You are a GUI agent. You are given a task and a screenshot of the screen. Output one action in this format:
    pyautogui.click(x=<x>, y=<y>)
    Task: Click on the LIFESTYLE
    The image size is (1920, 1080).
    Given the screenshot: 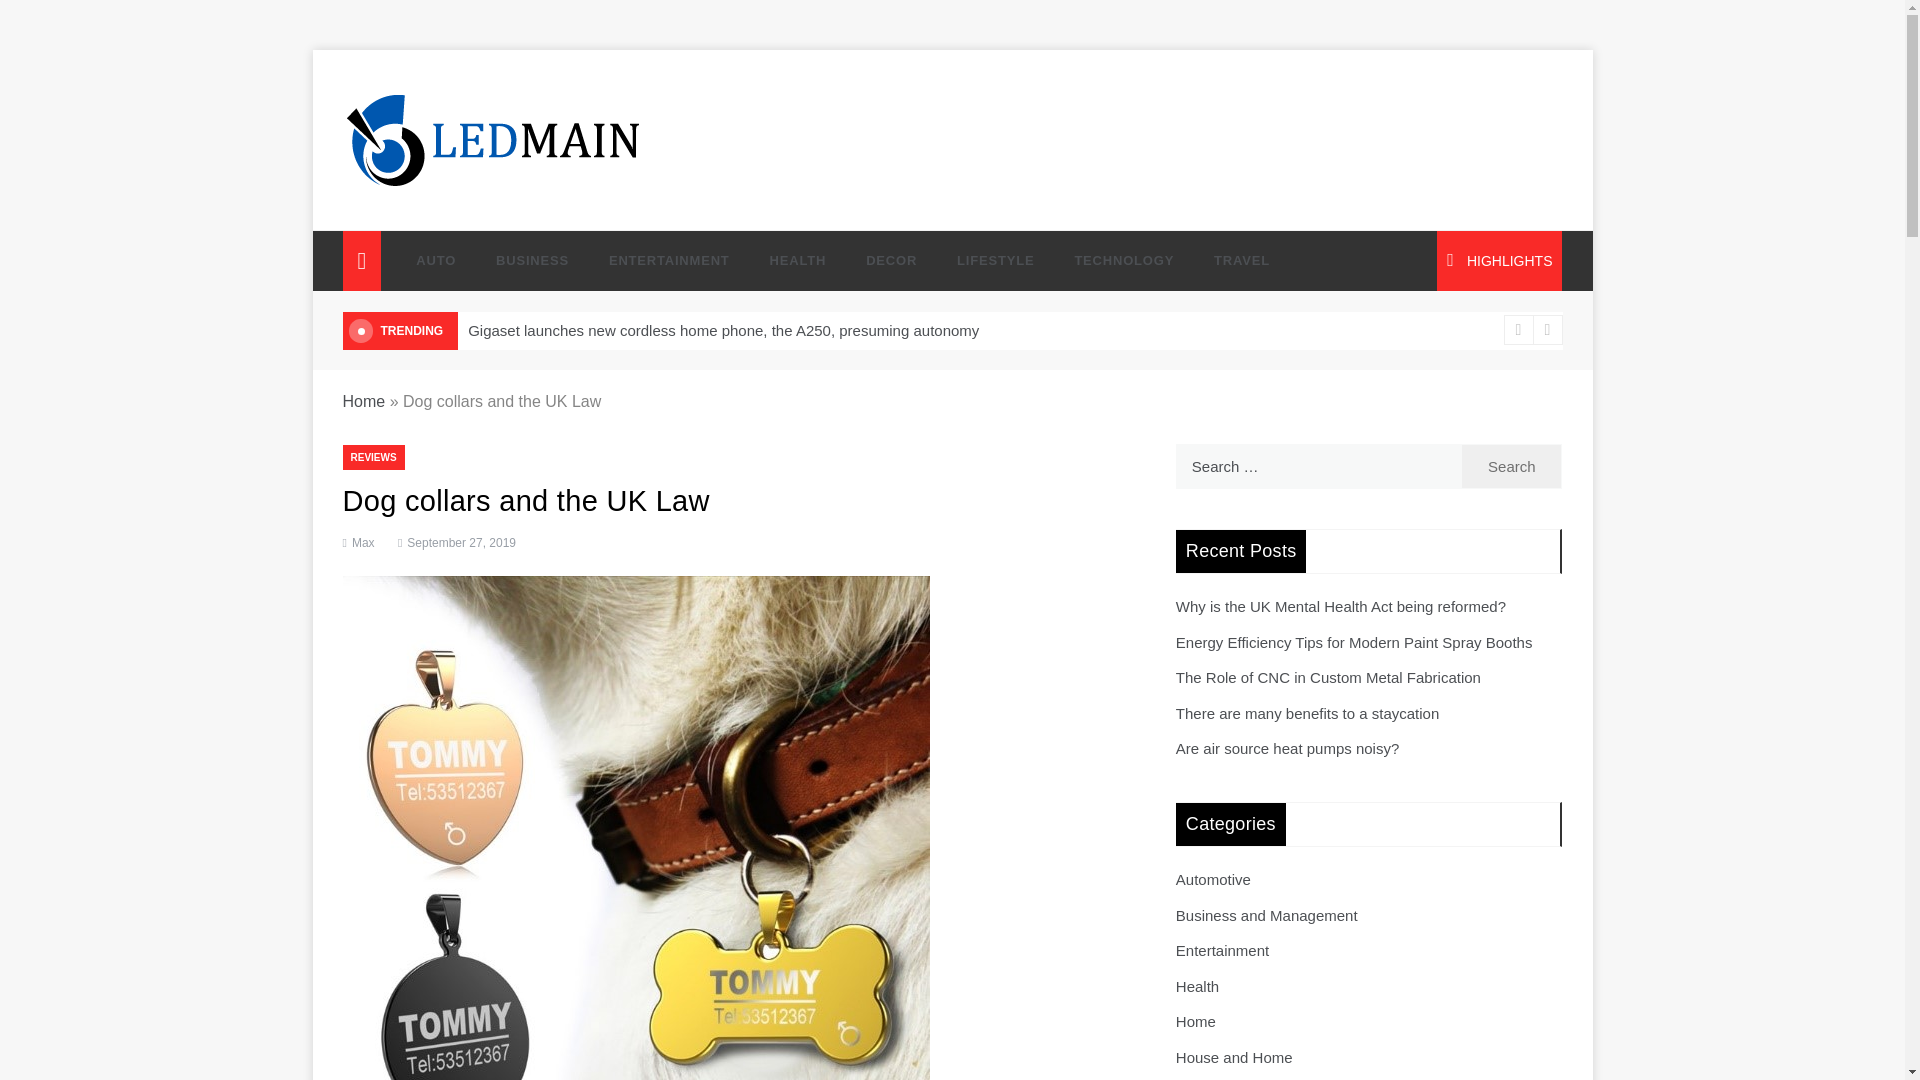 What is the action you would take?
    pyautogui.click(x=995, y=260)
    